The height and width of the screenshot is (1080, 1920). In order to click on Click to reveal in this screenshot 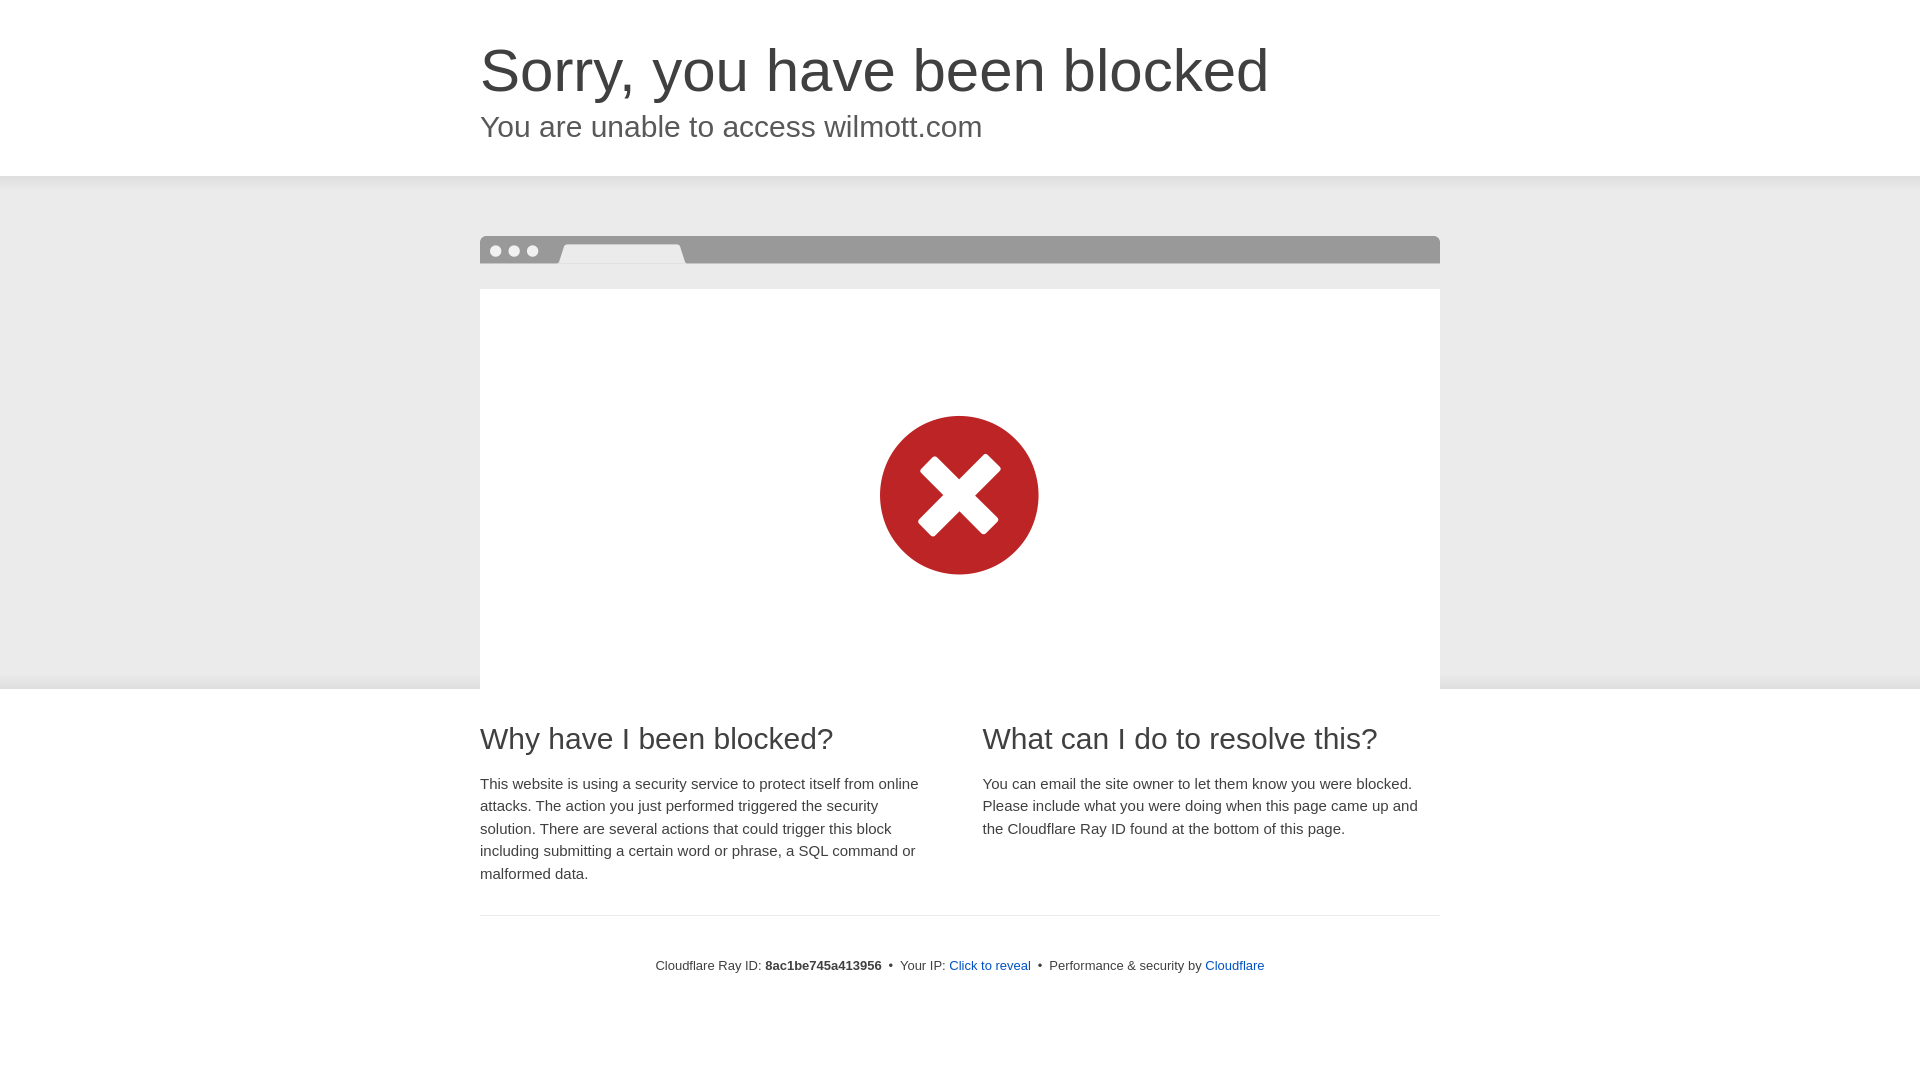, I will do `click(990, 966)`.